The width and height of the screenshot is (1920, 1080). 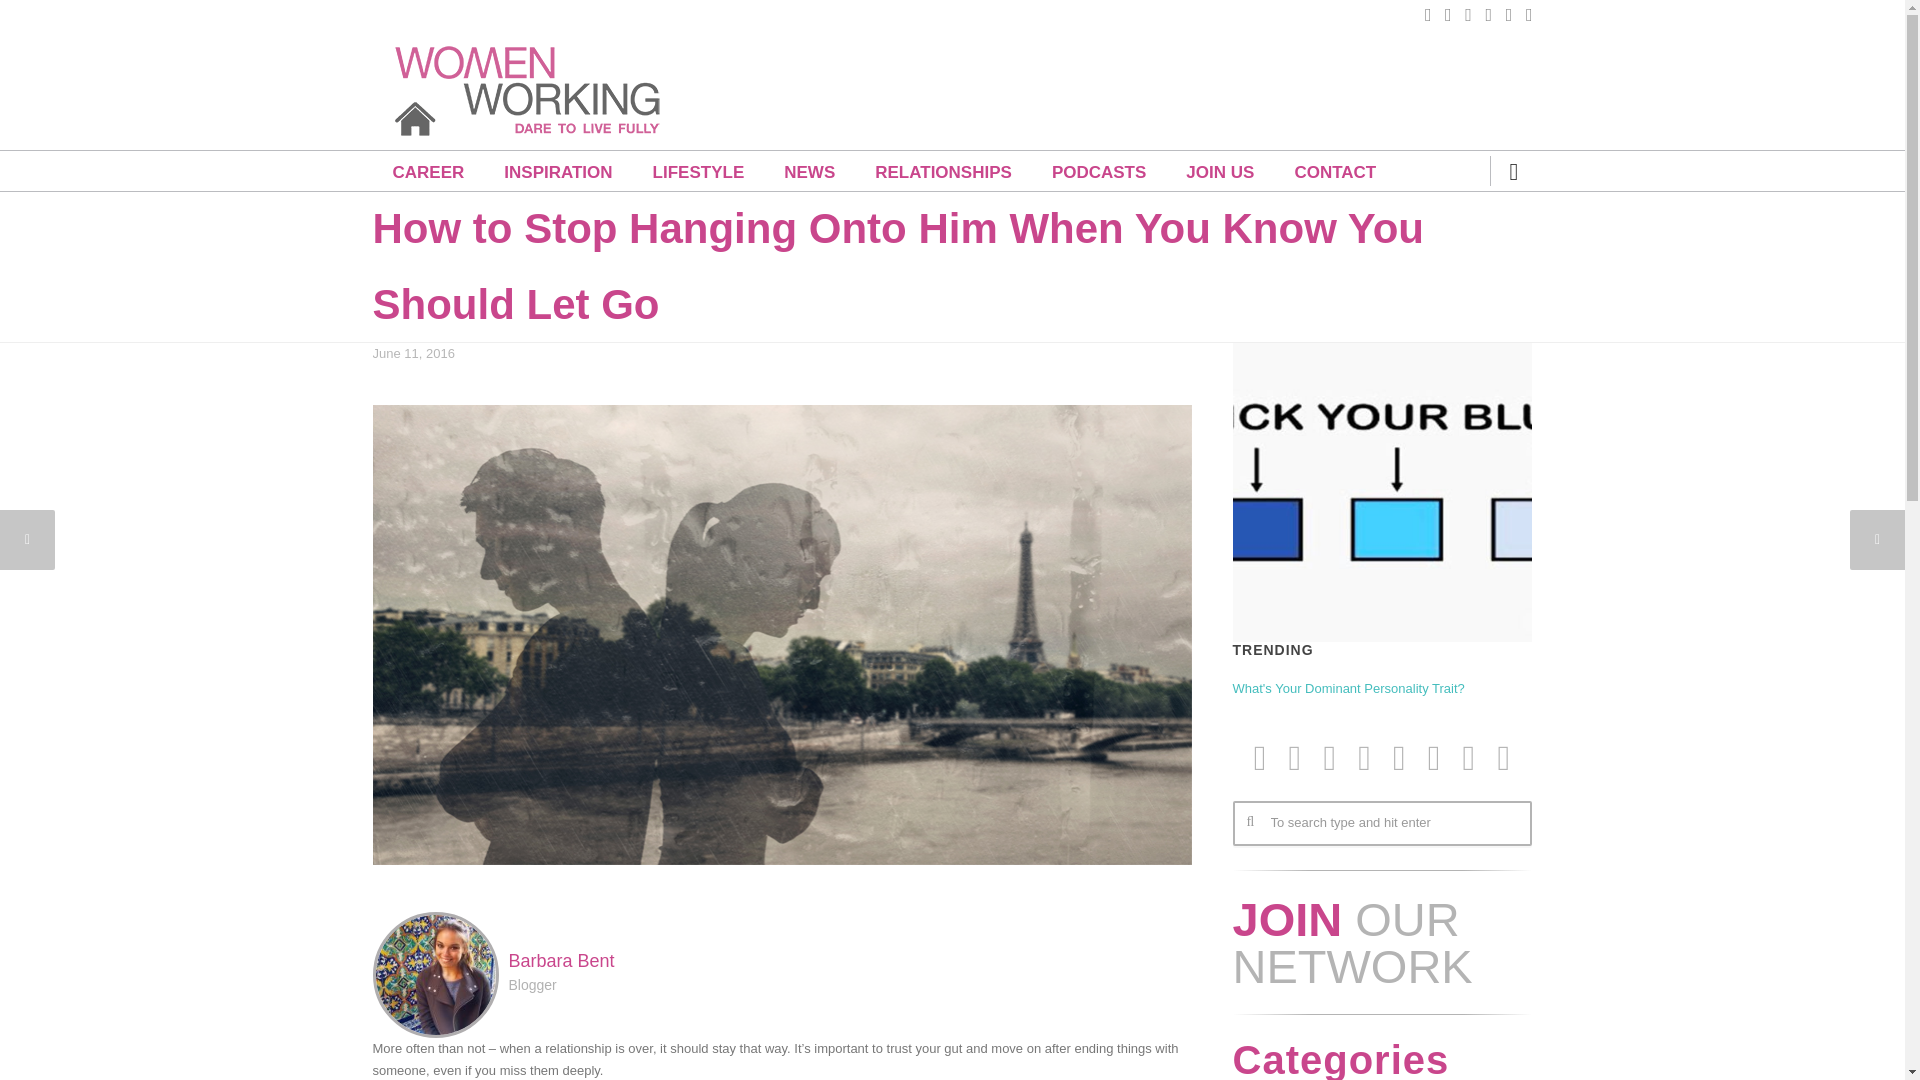 What do you see at coordinates (1220, 172) in the screenshot?
I see `JOIN US` at bounding box center [1220, 172].